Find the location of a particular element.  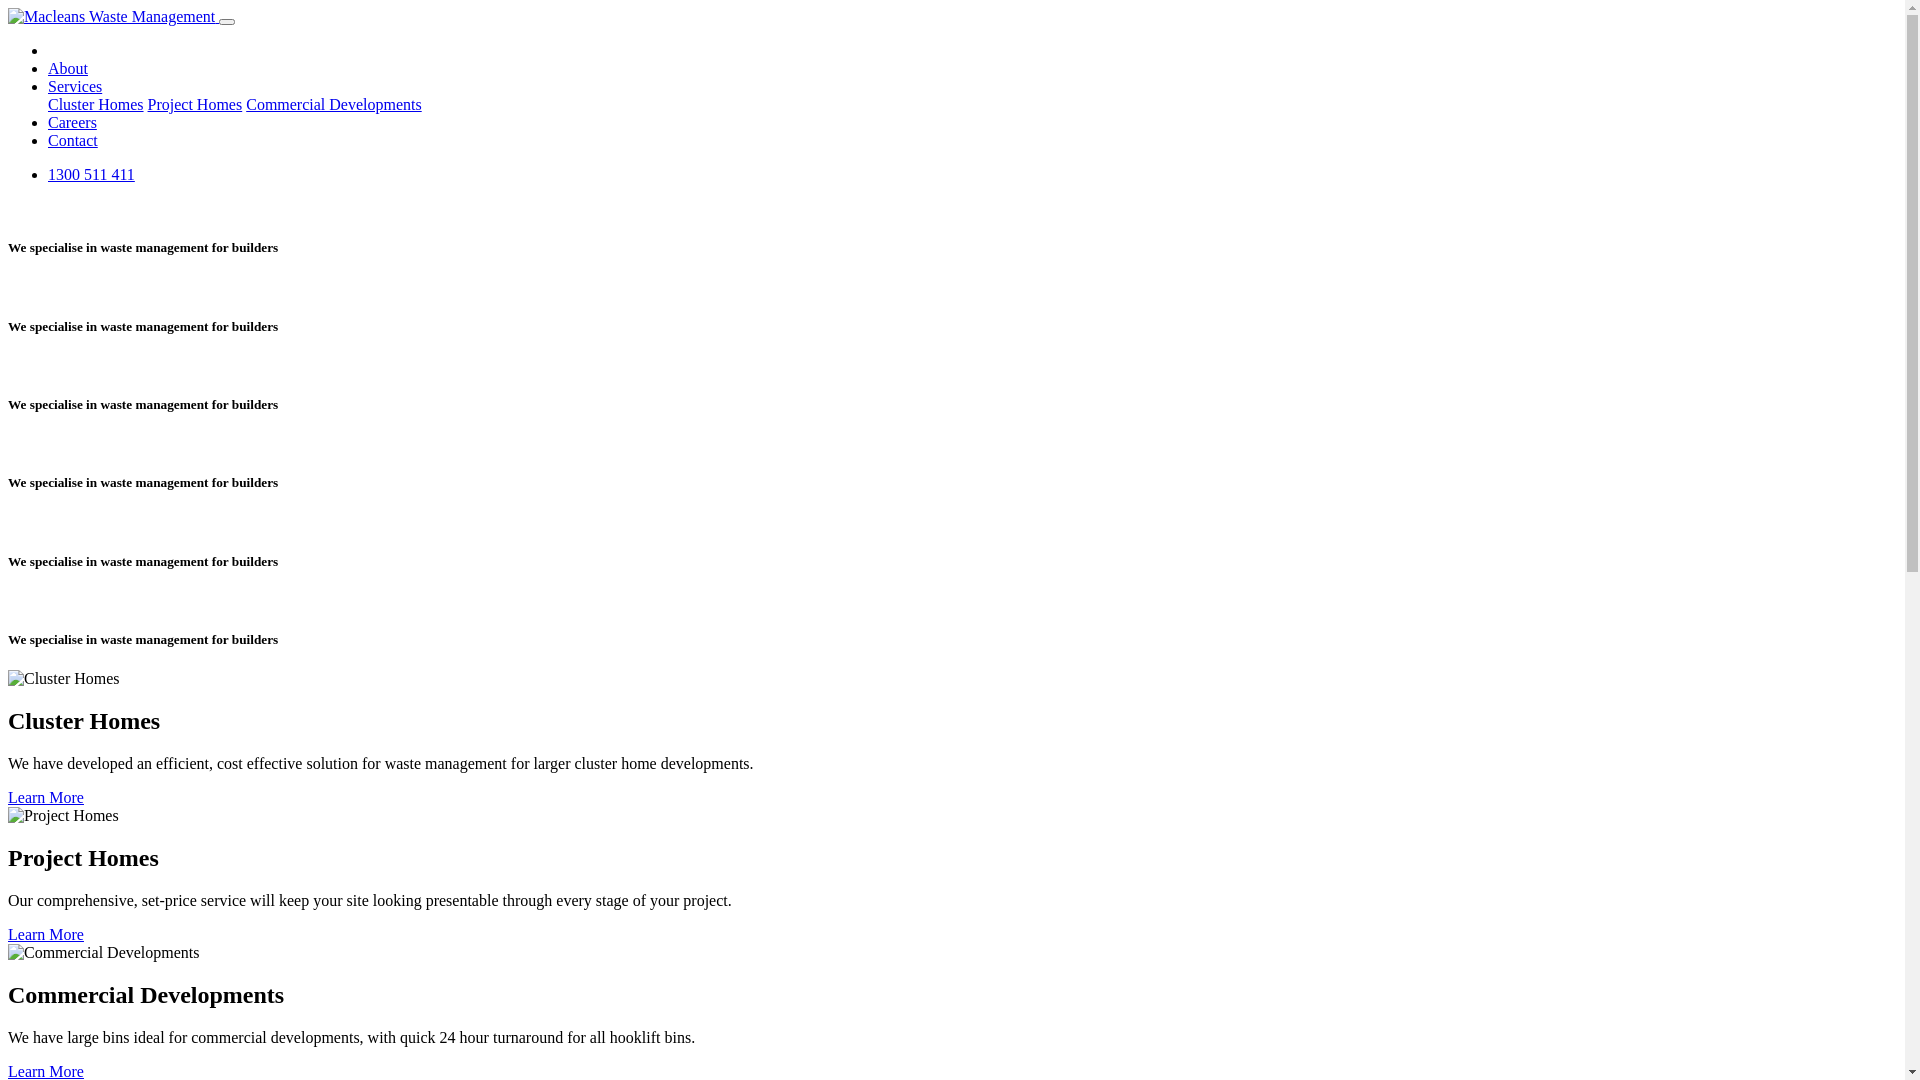

Careers is located at coordinates (72, 122).